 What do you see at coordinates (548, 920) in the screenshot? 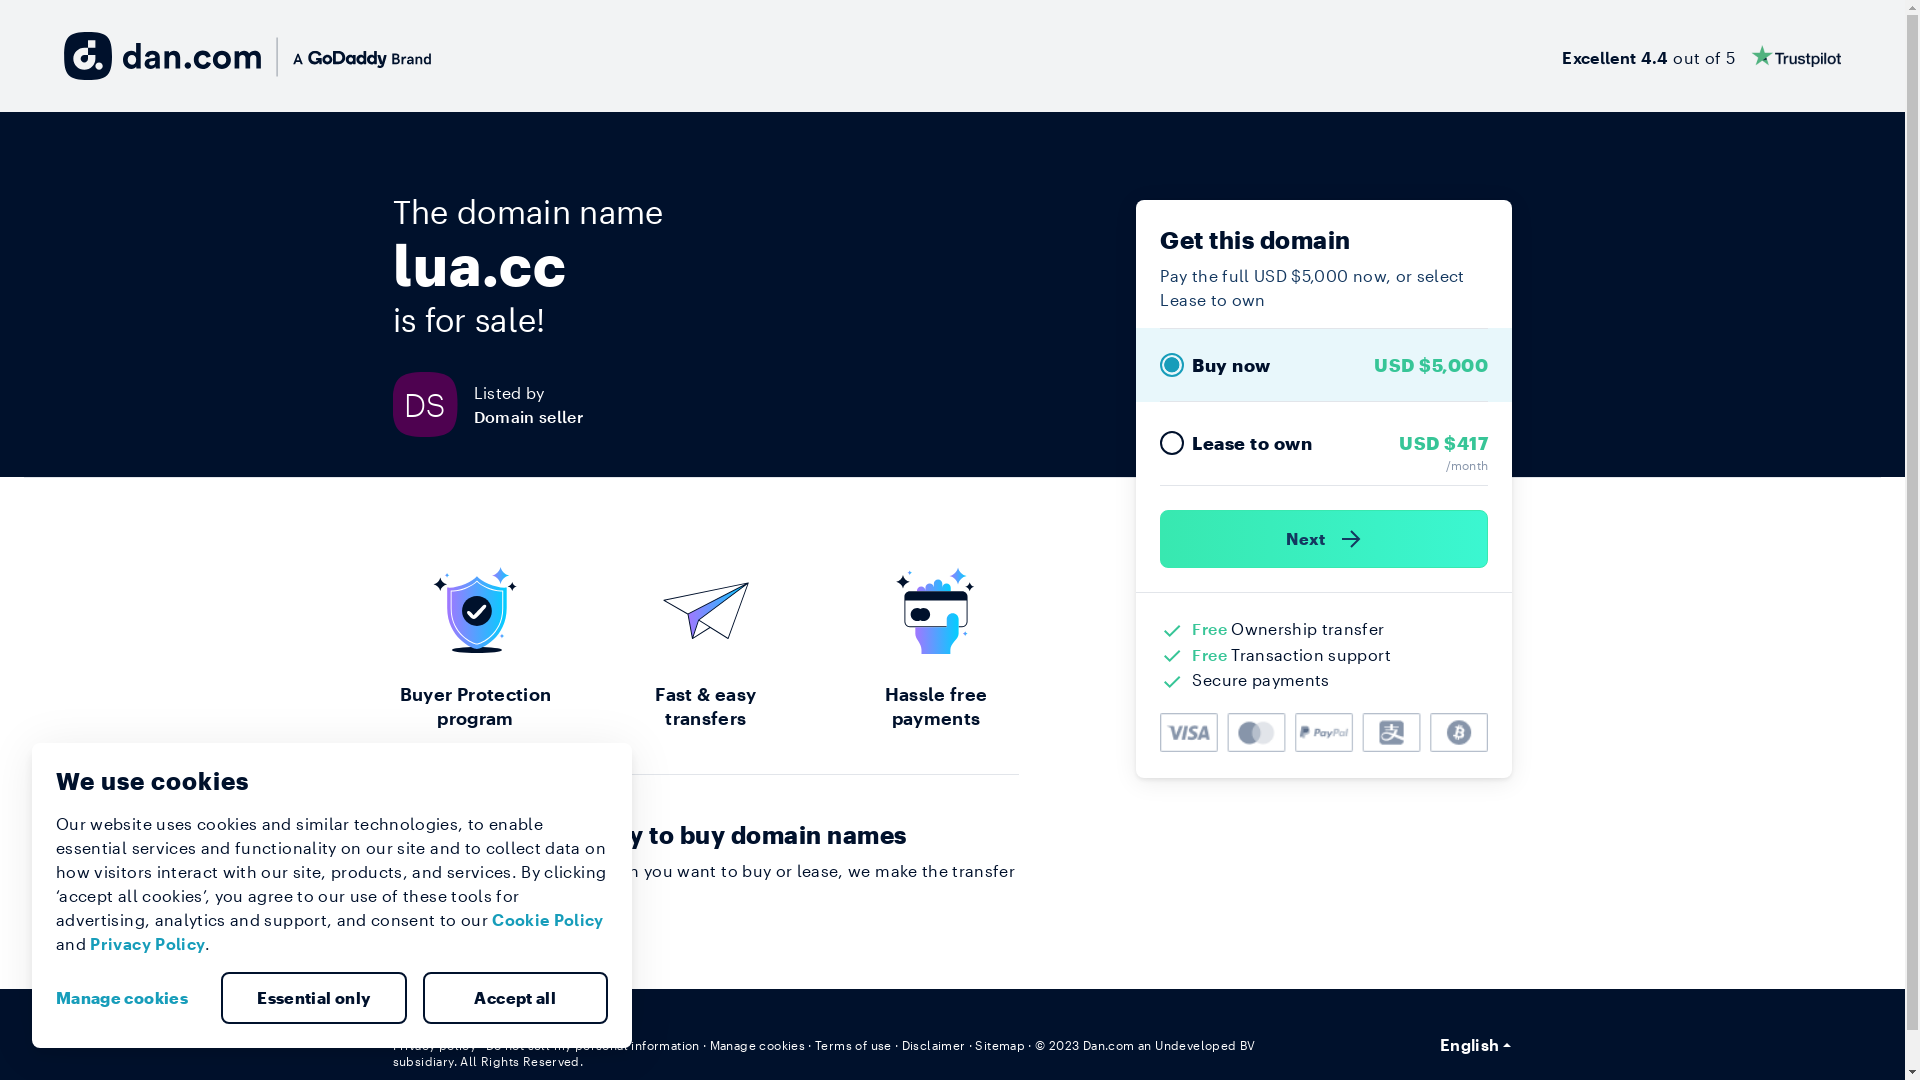
I see `Cookie Policy` at bounding box center [548, 920].